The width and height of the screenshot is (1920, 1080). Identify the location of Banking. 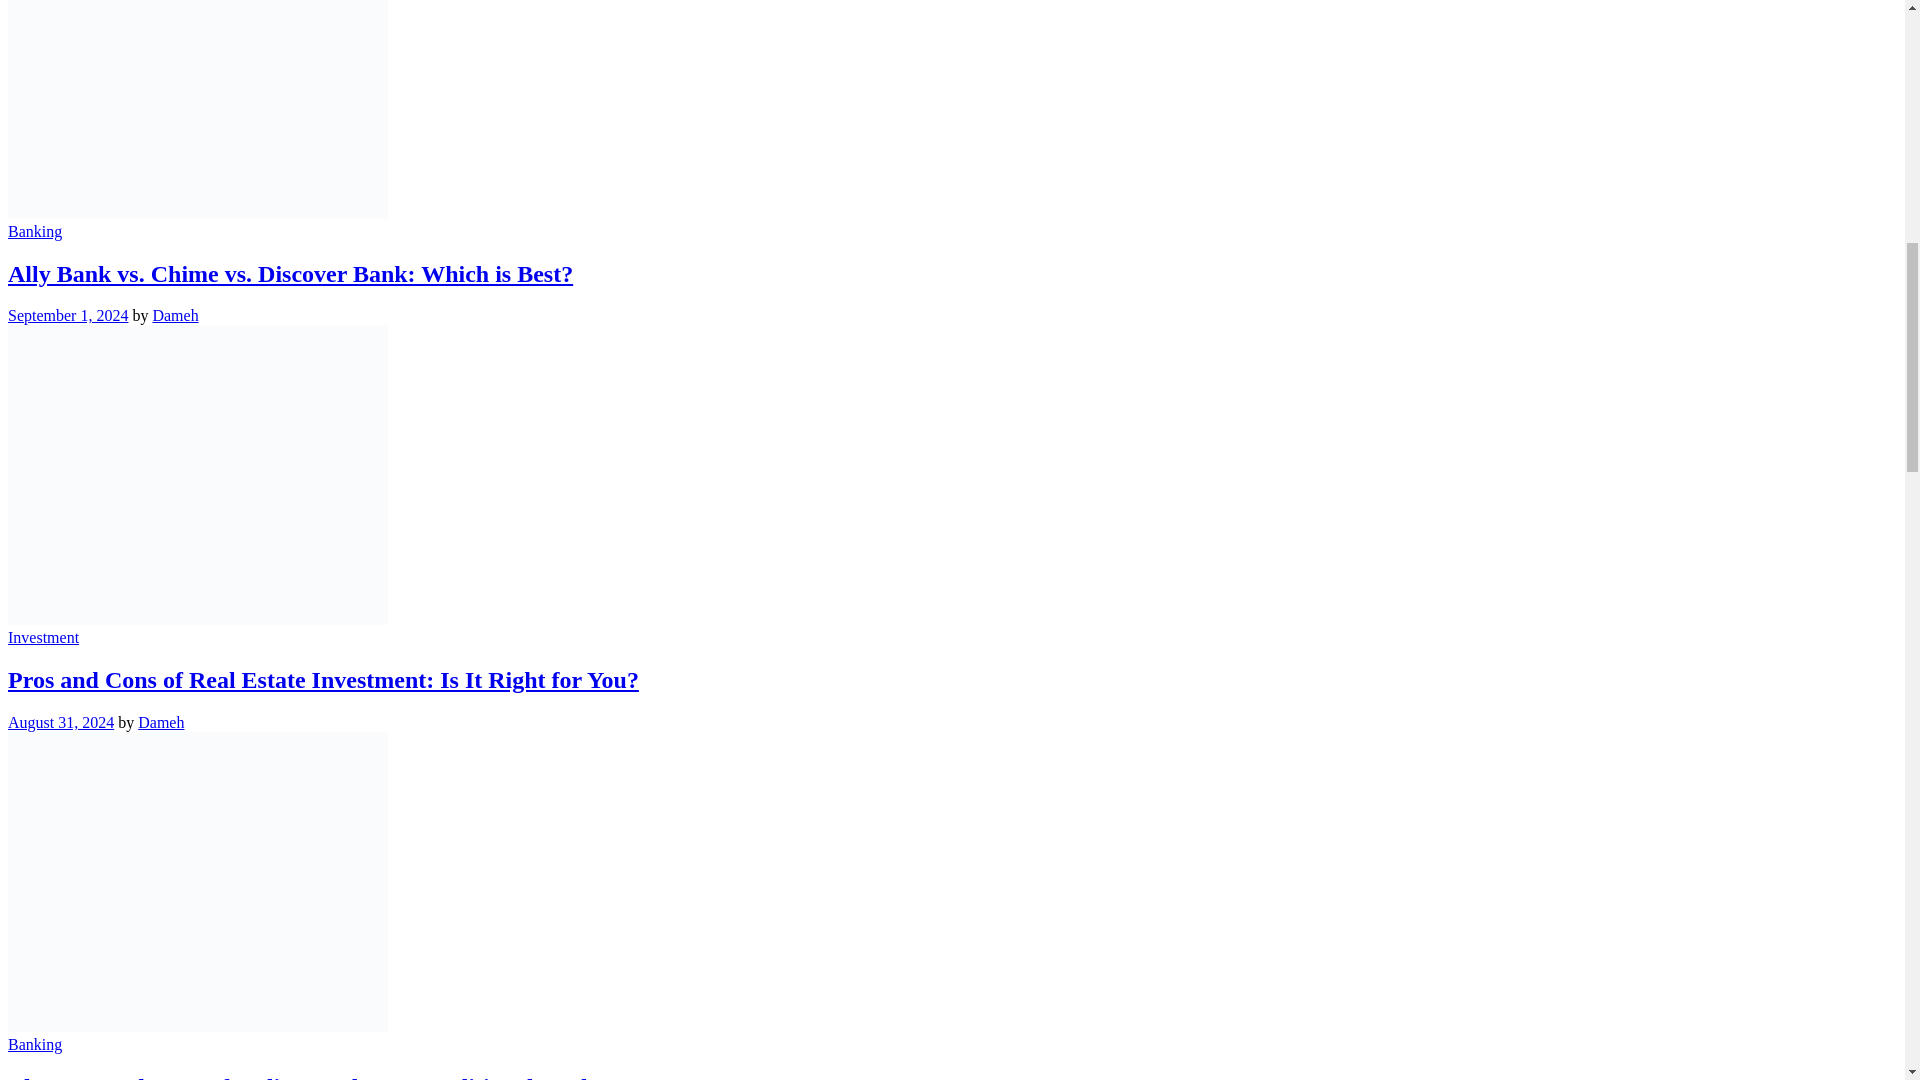
(34, 1044).